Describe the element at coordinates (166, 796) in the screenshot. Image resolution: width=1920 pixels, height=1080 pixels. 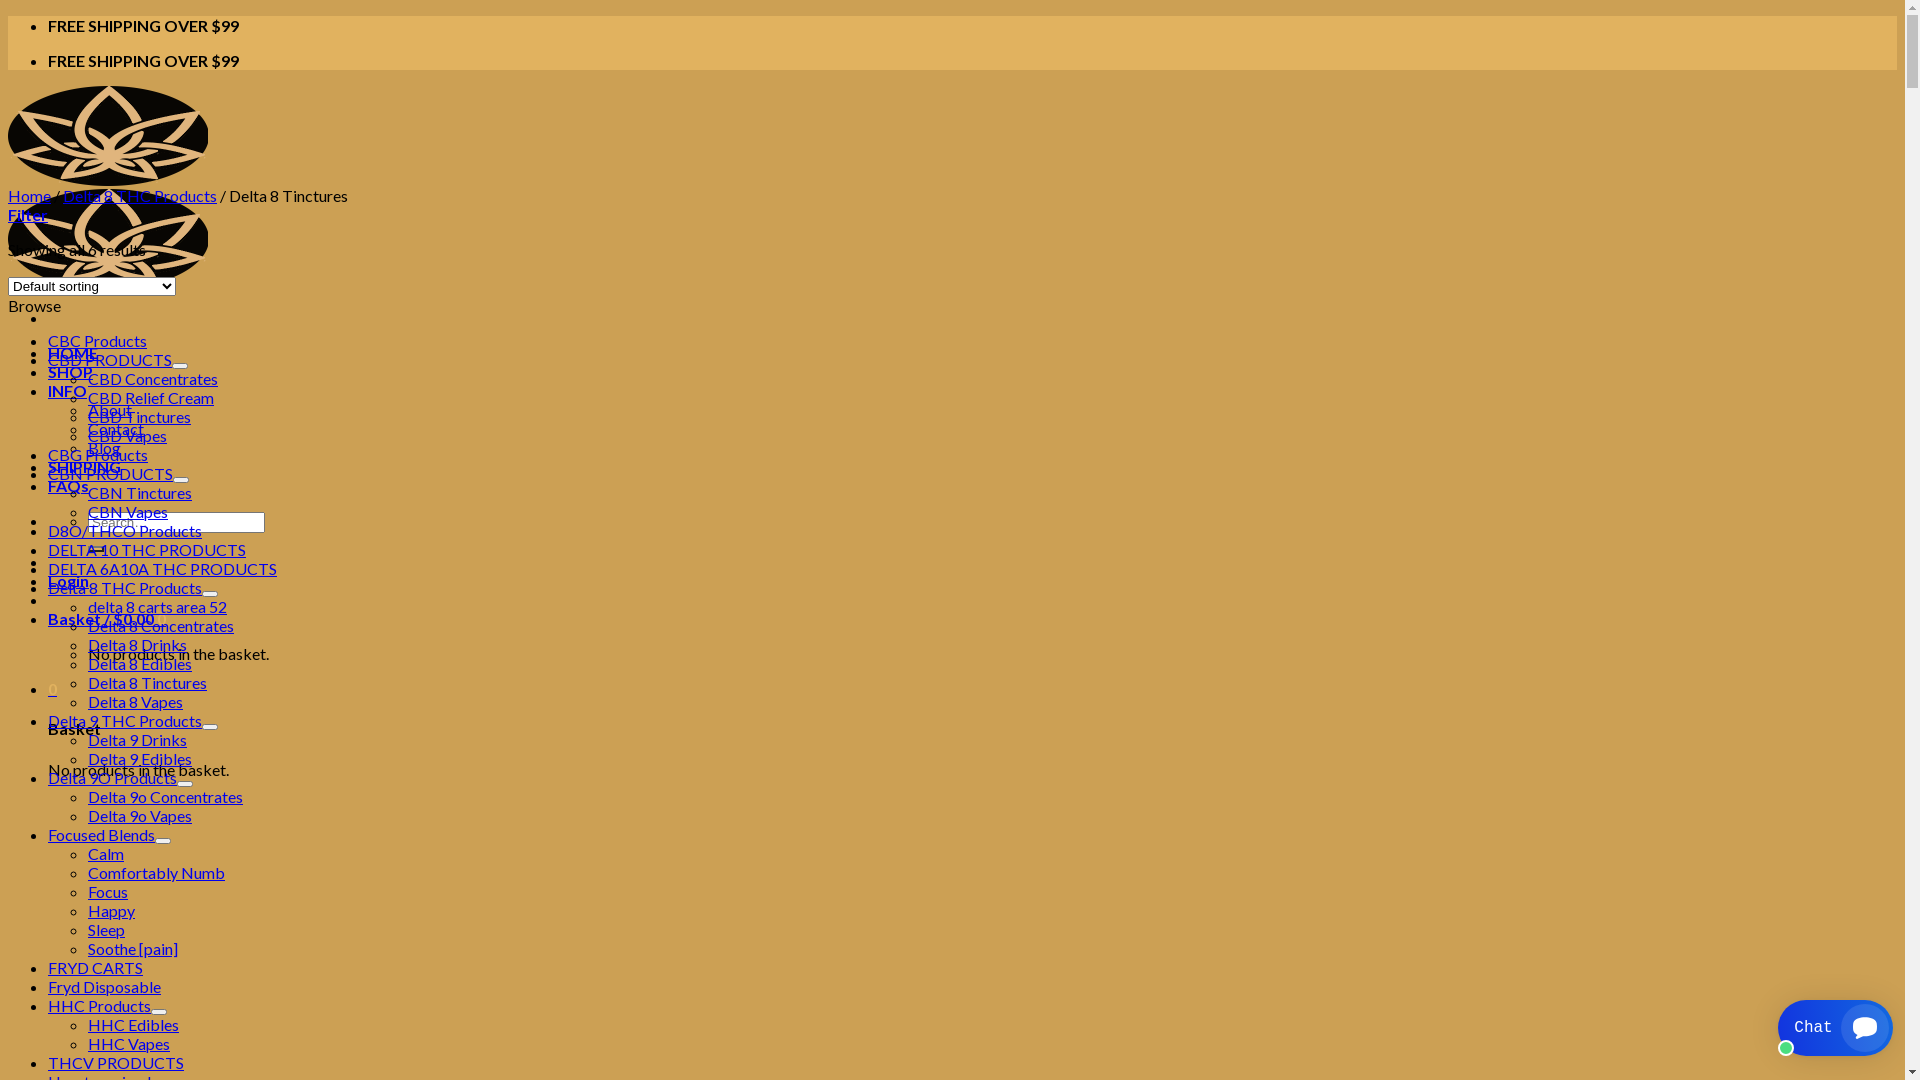
I see `Delta 9o Concentrates` at that location.